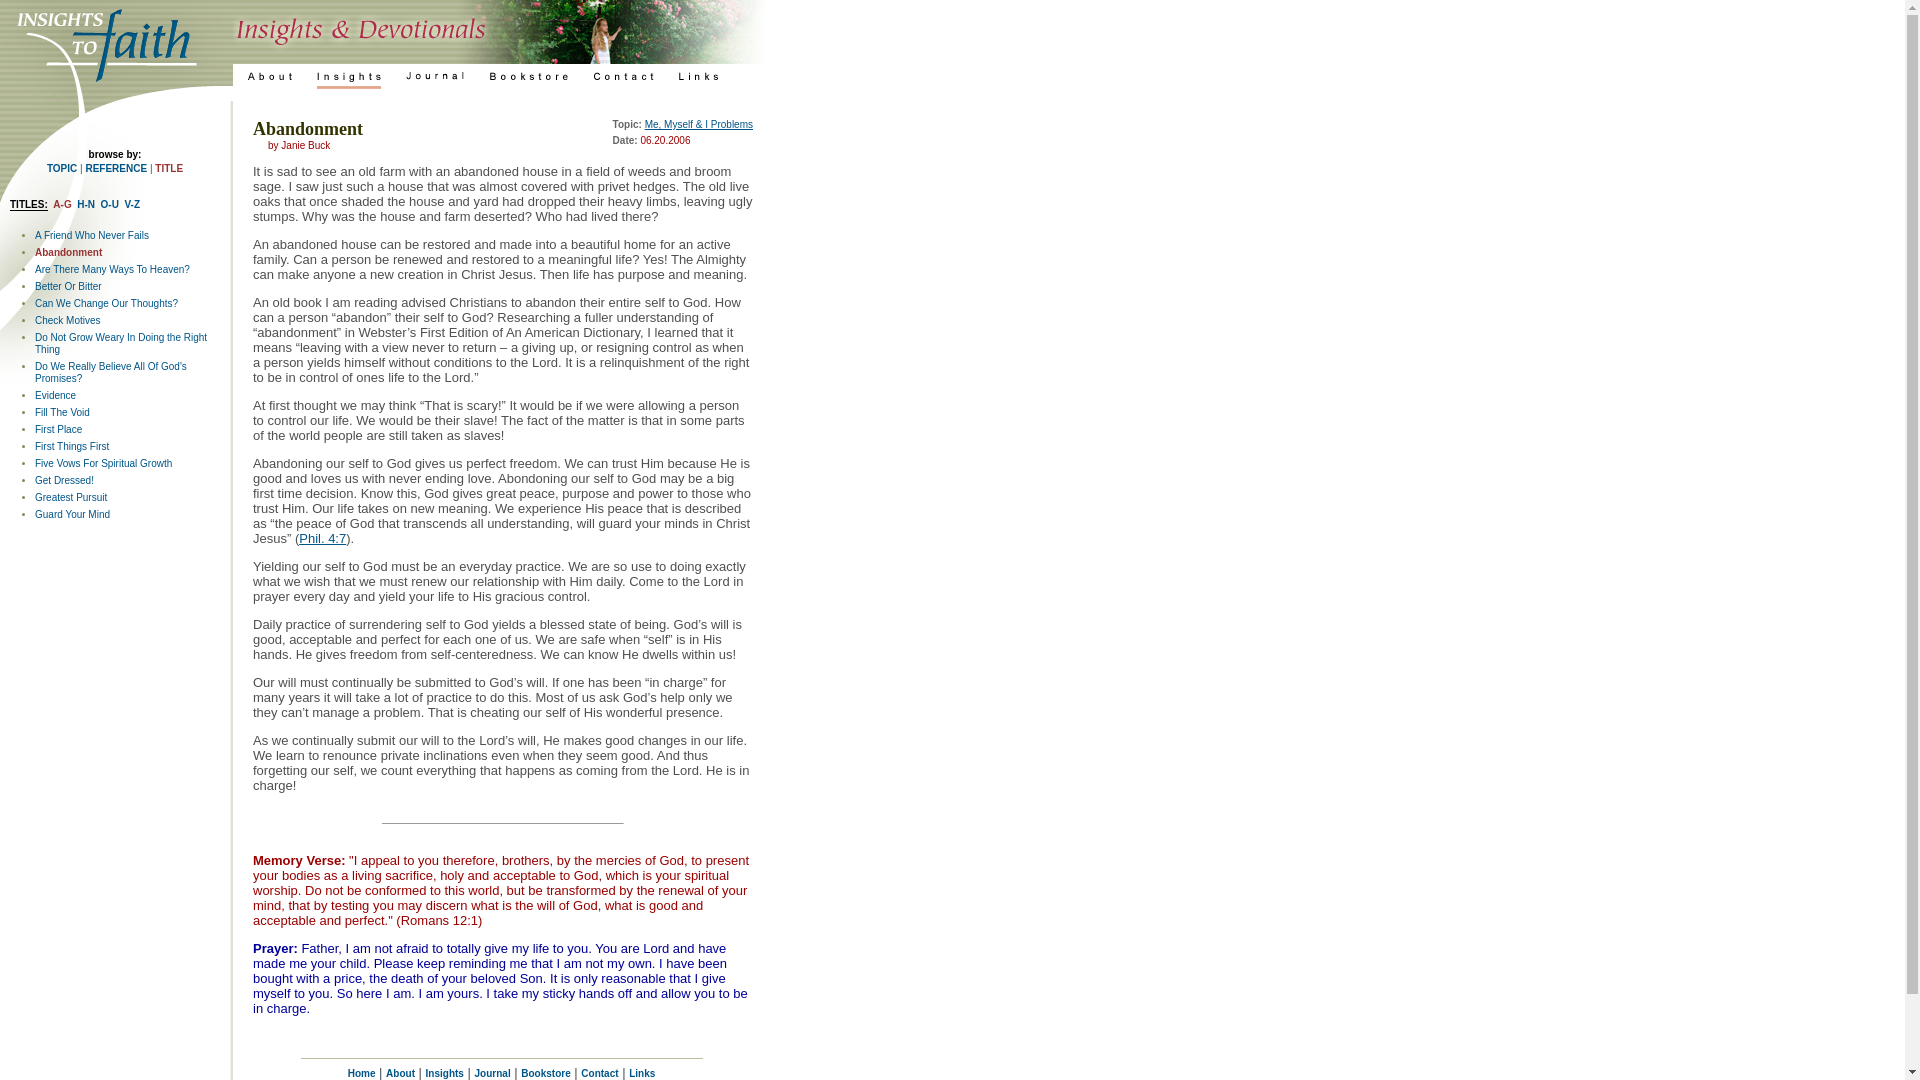  Describe the element at coordinates (68, 320) in the screenshot. I see `Check Motives` at that location.